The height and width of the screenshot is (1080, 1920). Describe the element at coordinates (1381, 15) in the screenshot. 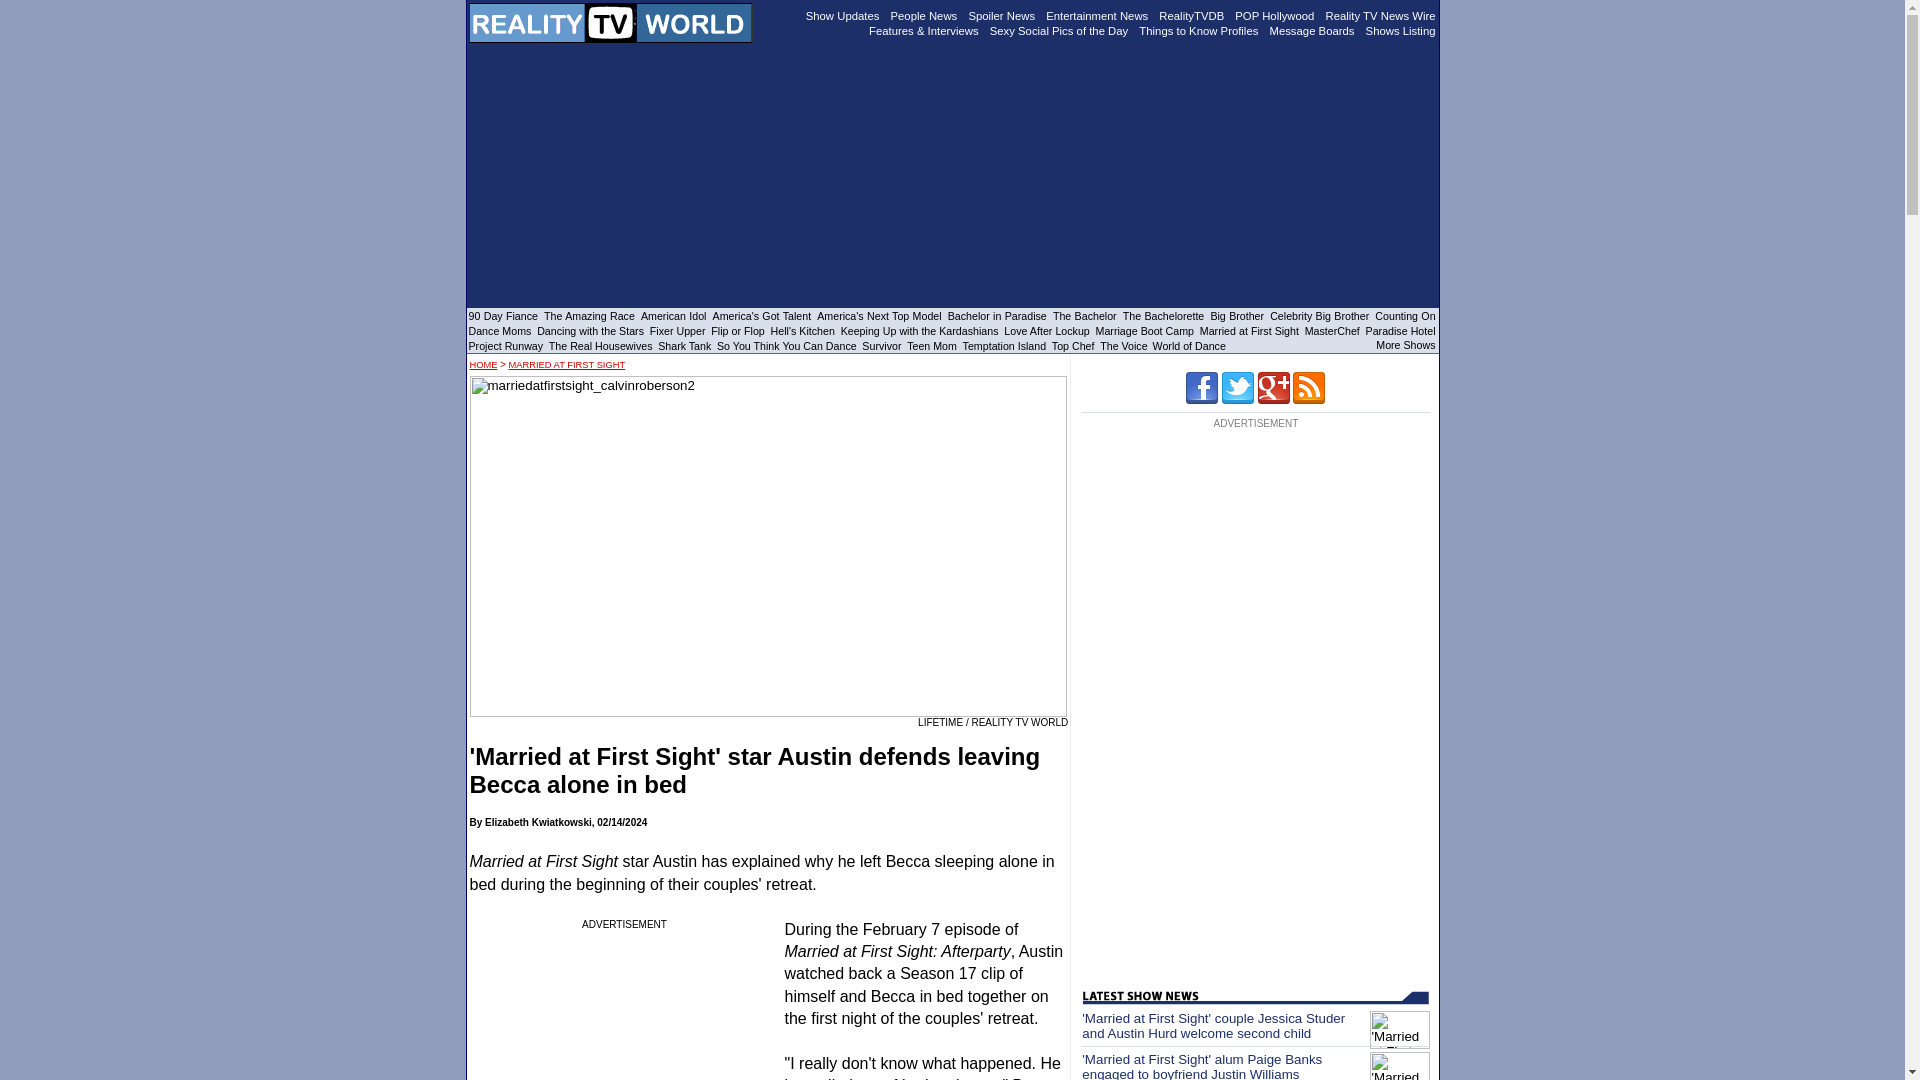

I see `Reality TV News Wire` at that location.